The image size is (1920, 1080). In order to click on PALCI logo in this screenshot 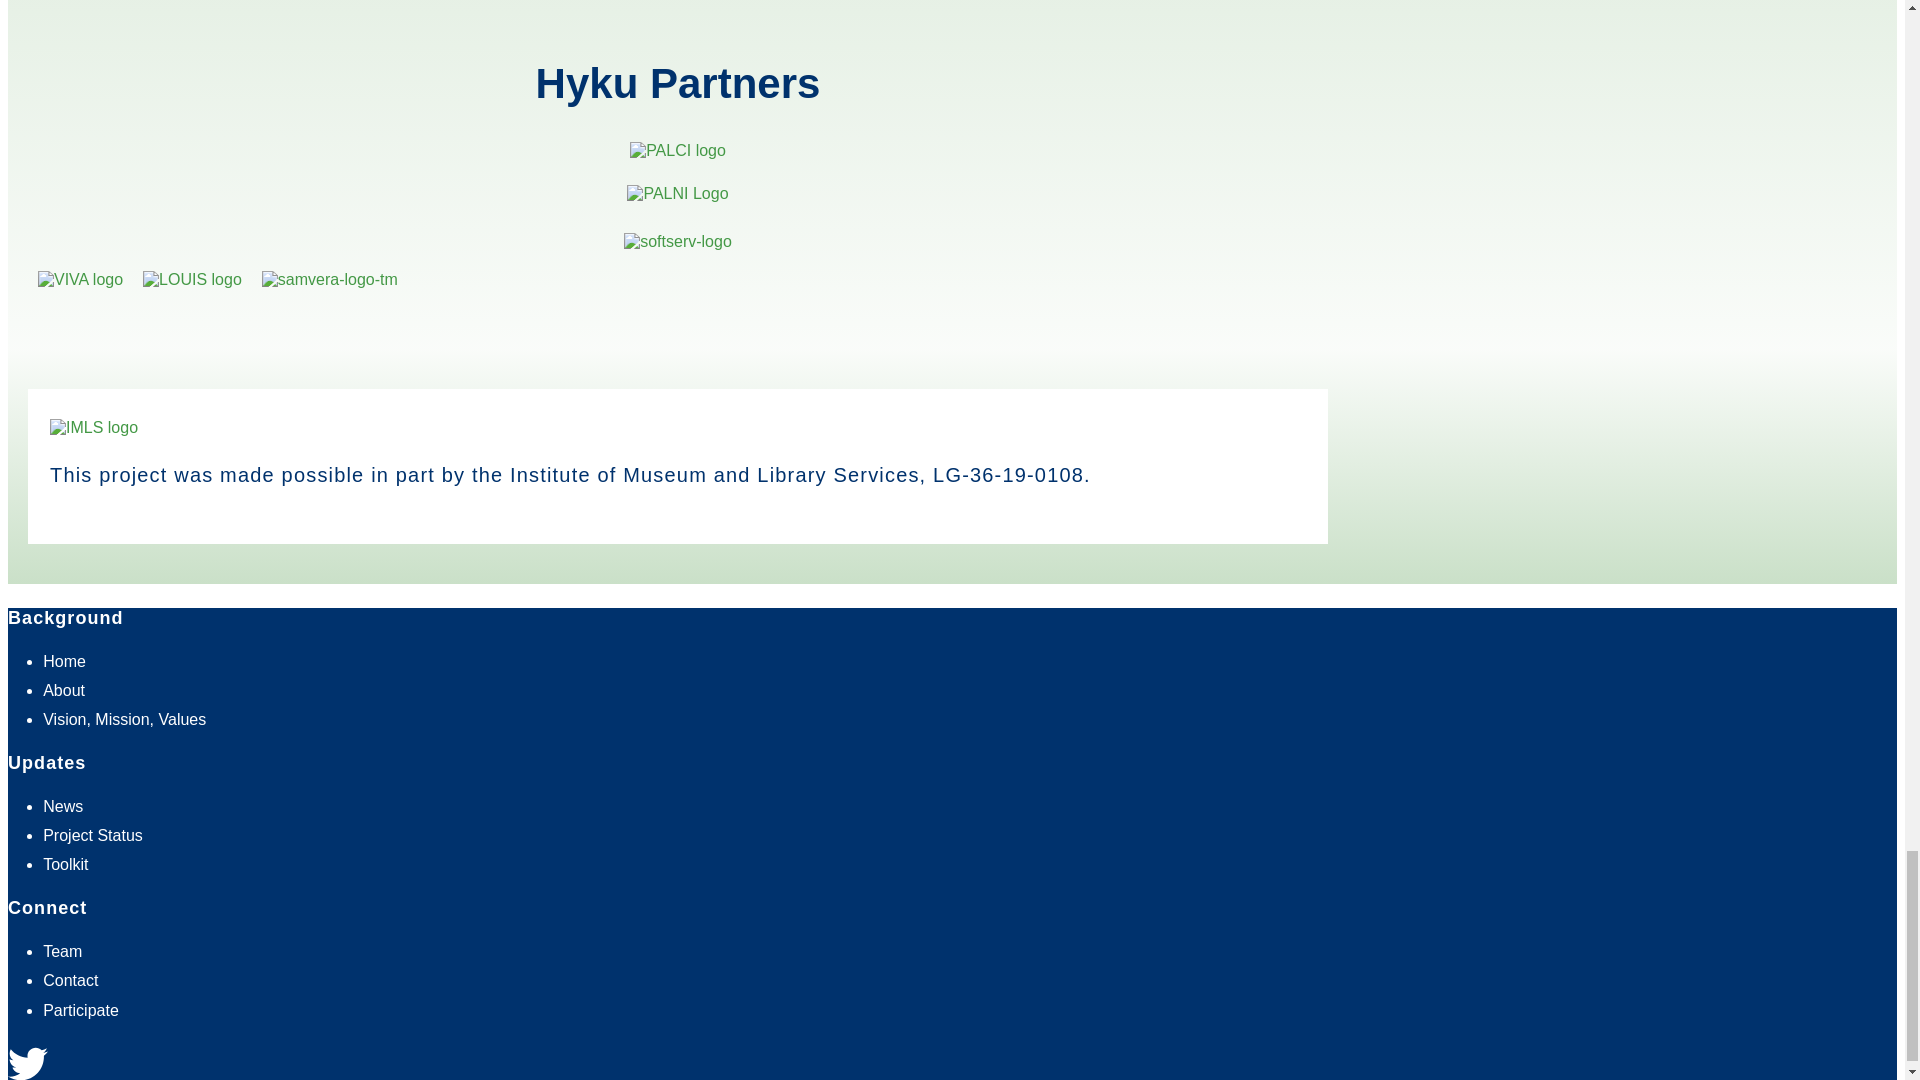, I will do `click(677, 150)`.